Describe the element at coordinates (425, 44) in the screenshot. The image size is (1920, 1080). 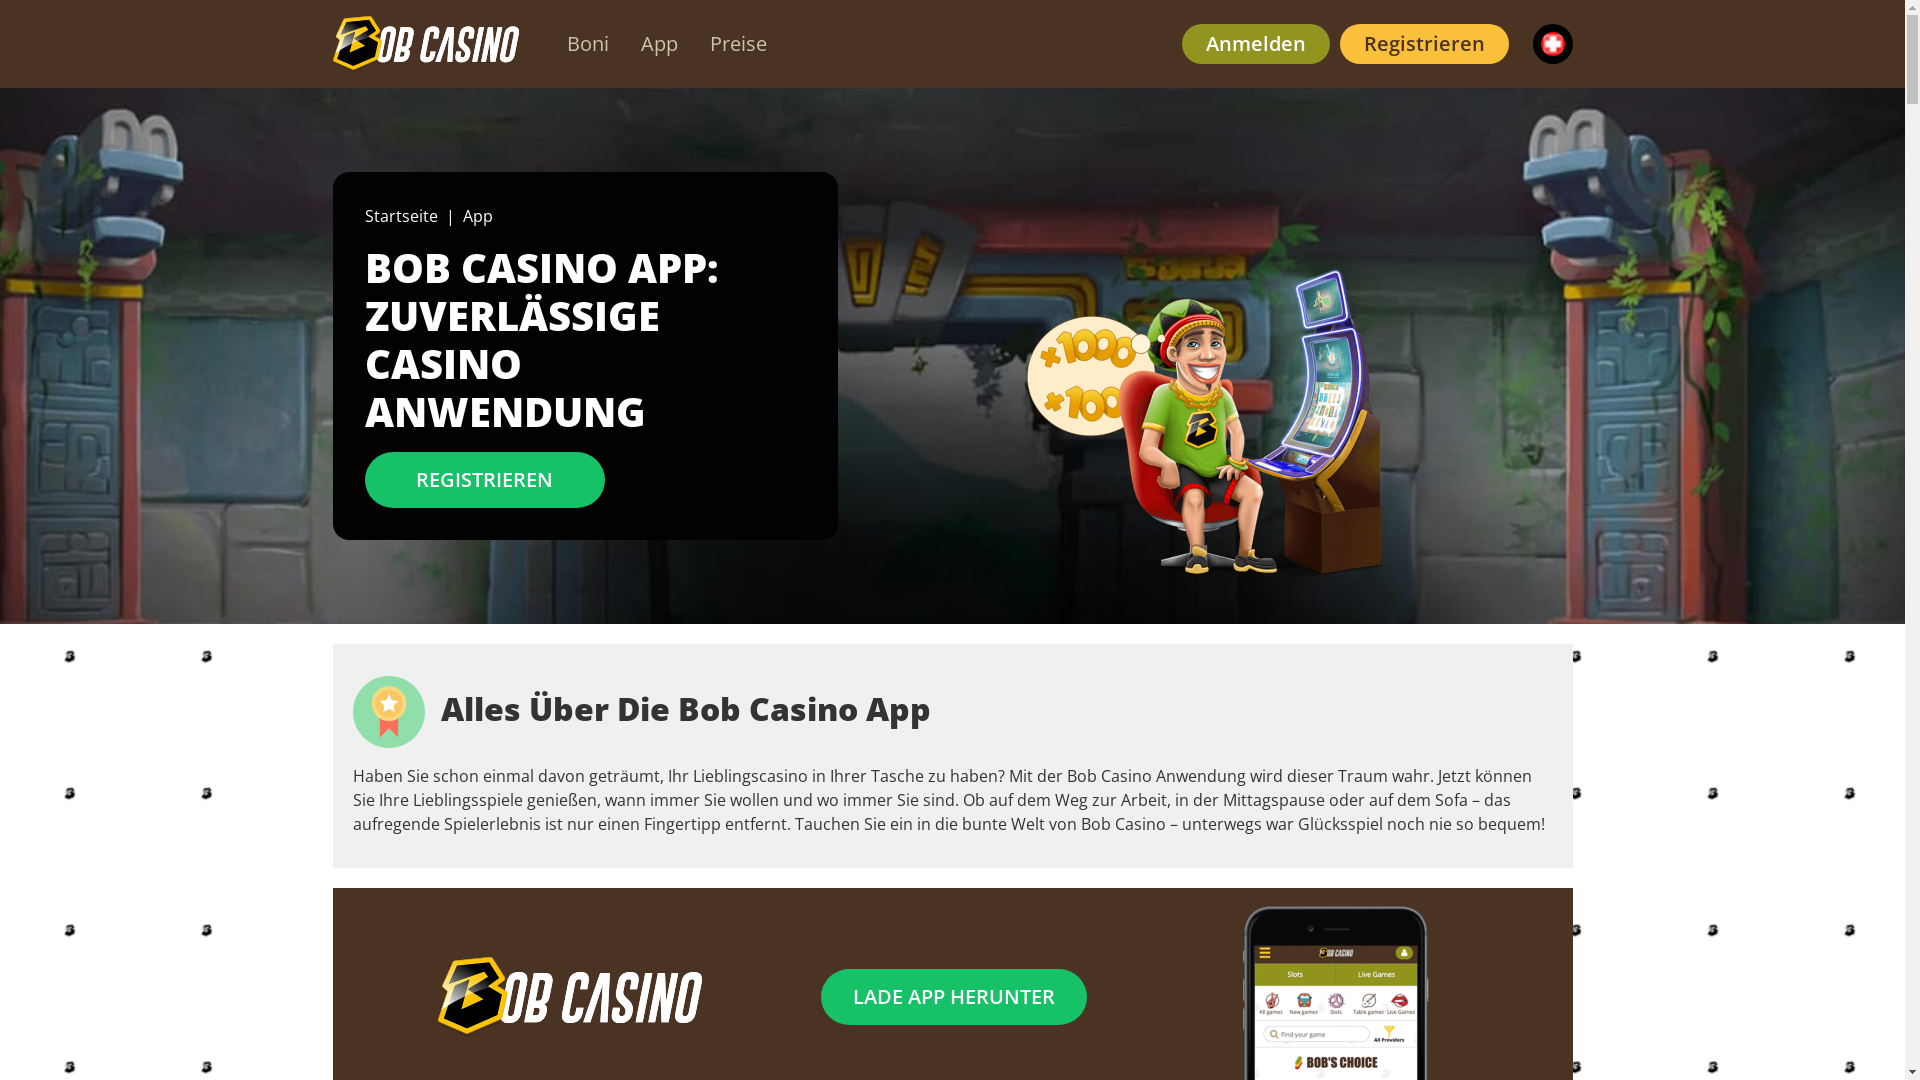
I see `Bob Casino` at that location.